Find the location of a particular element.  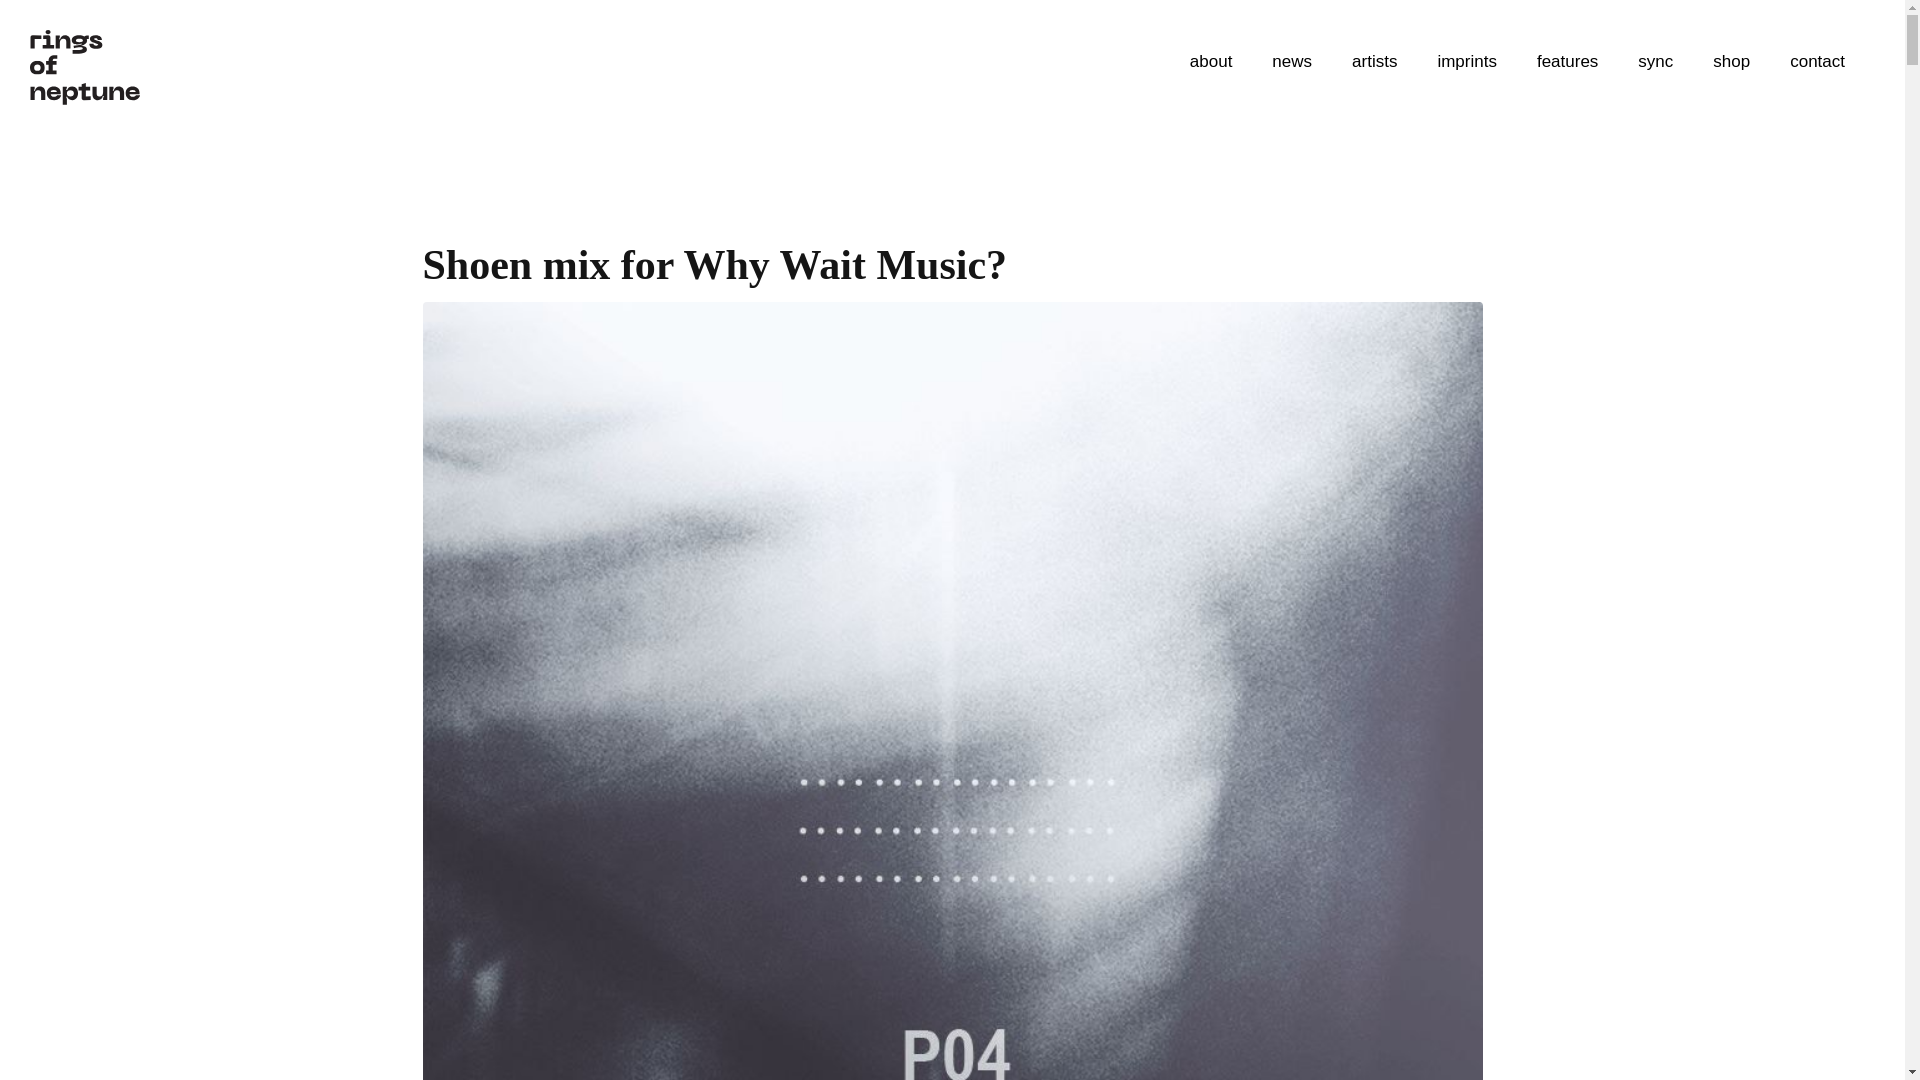

about is located at coordinates (1211, 62).